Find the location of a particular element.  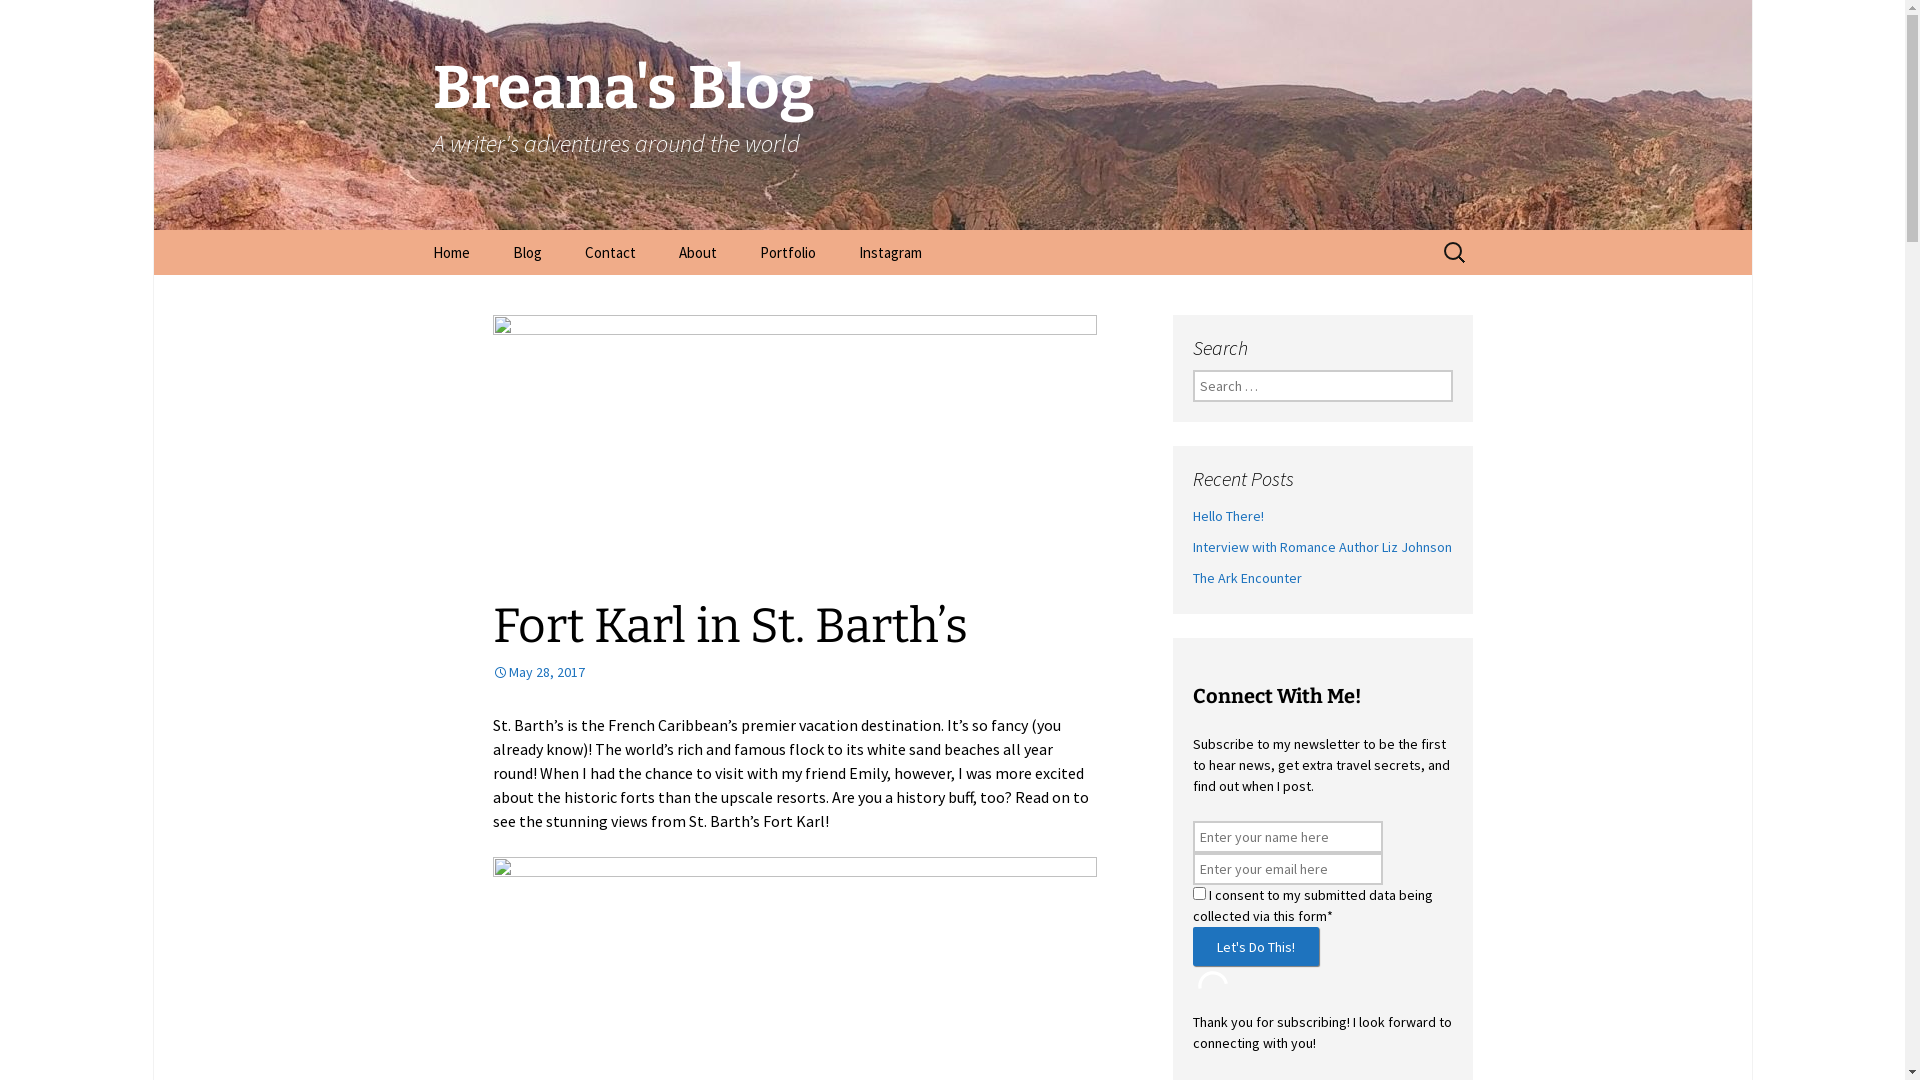

Spouses Organization is located at coordinates (1322, 672).